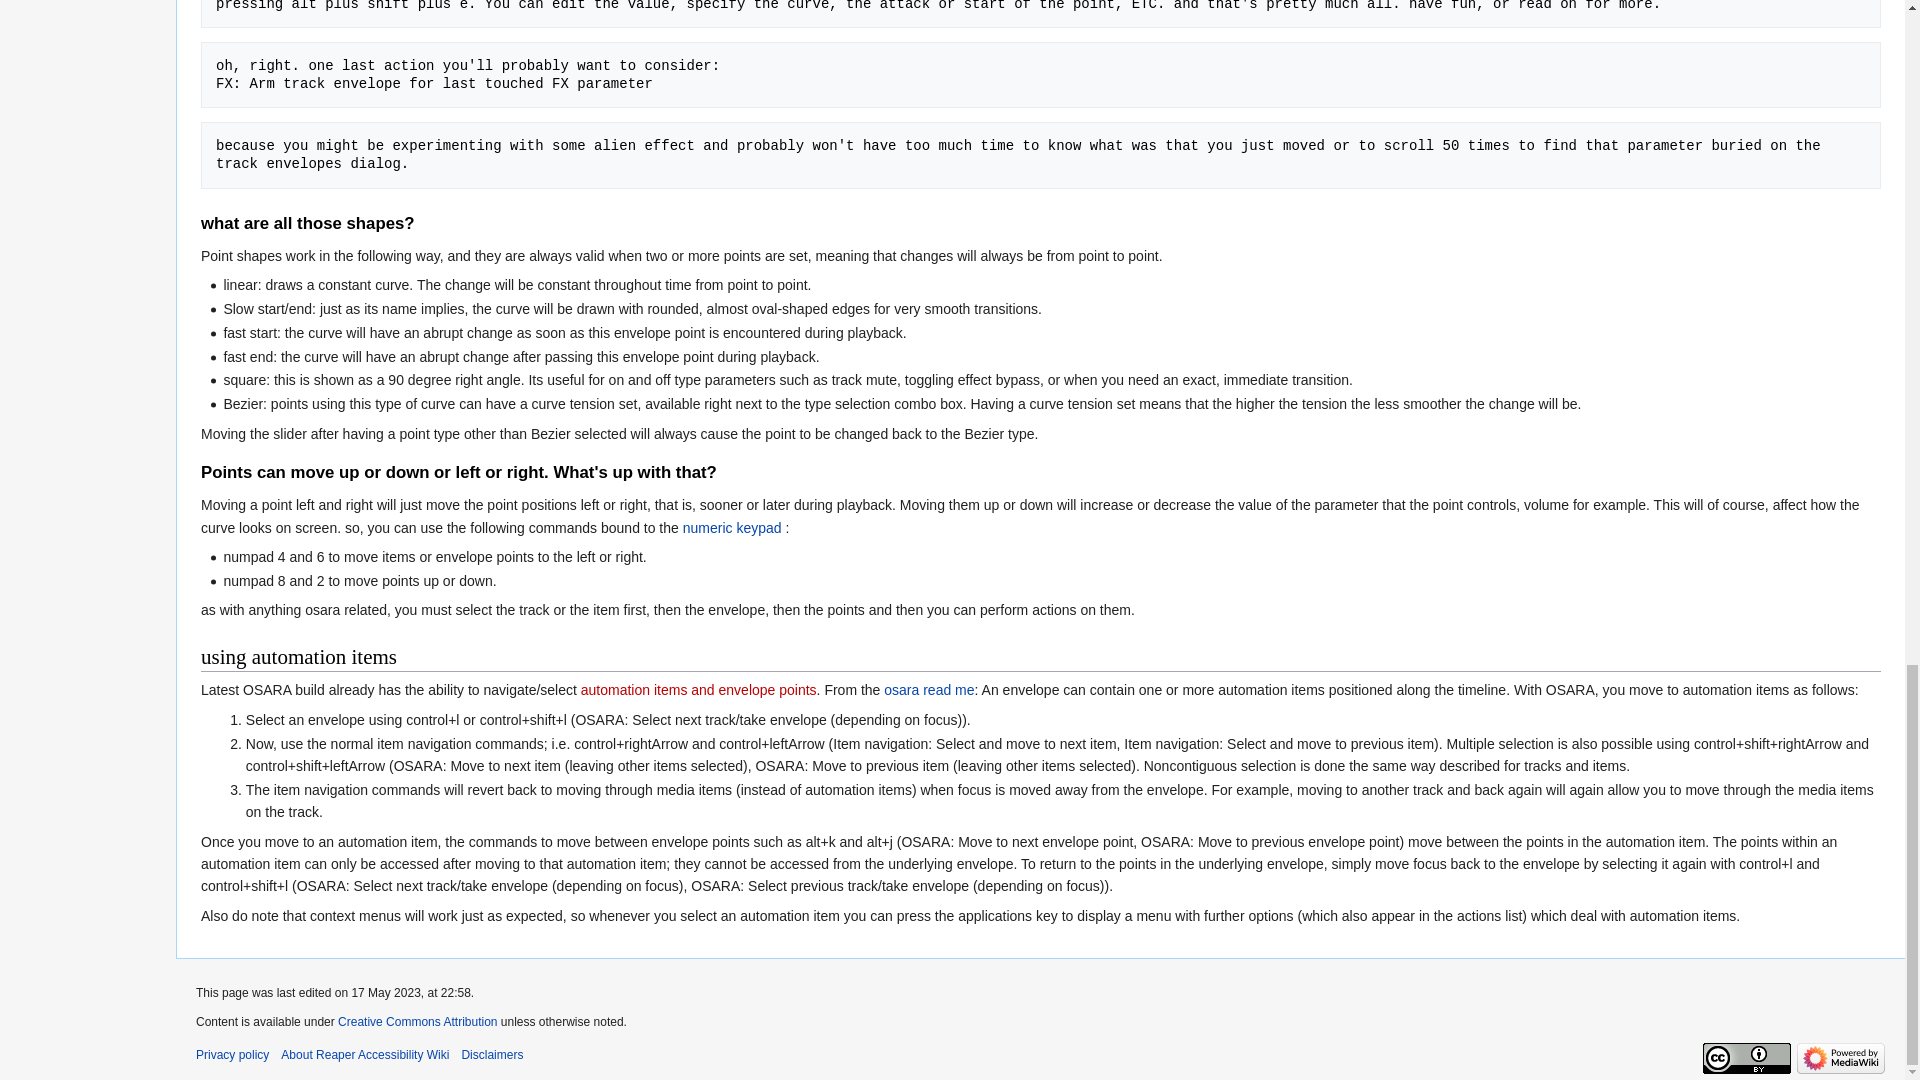 This screenshot has width=1920, height=1080. What do you see at coordinates (417, 1022) in the screenshot?
I see `Creative Commons Attribution` at bounding box center [417, 1022].